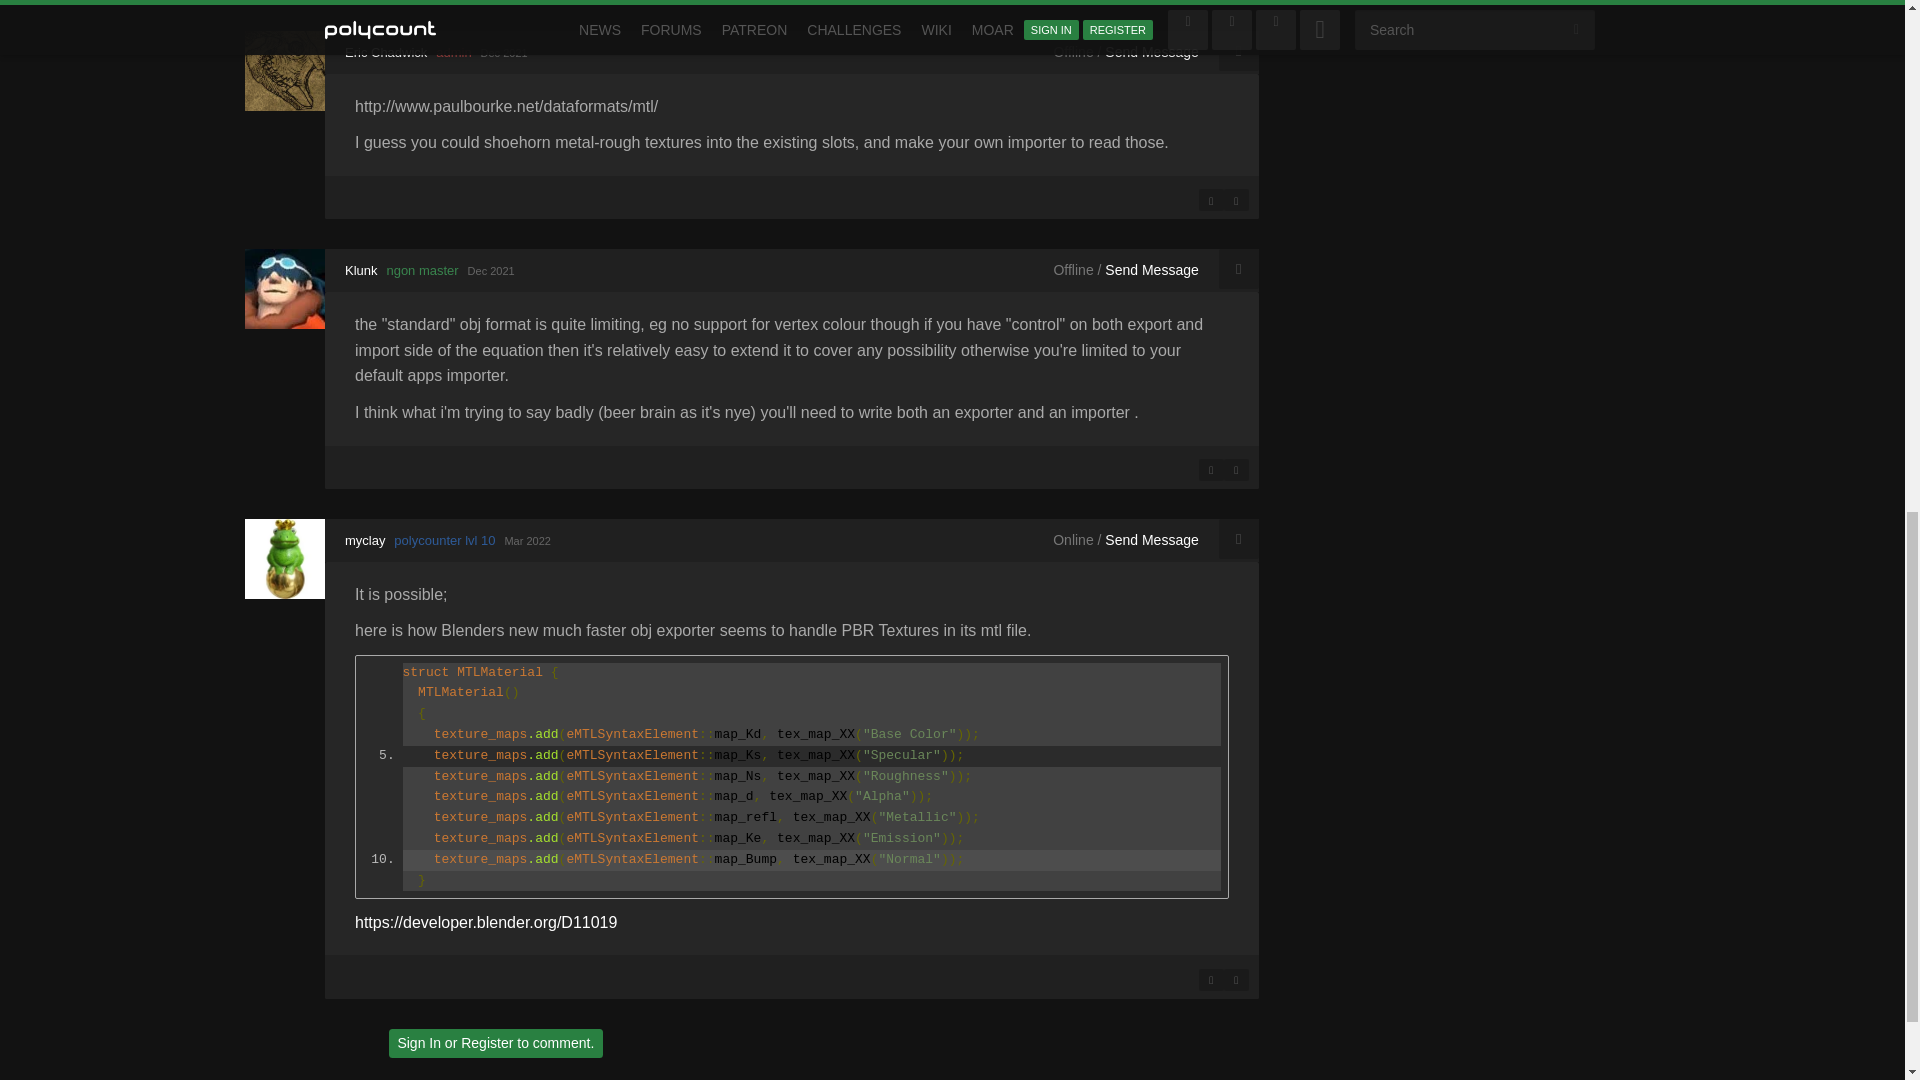 The image size is (1920, 1080). Describe the element at coordinates (284, 71) in the screenshot. I see `Eric Chadwick` at that location.